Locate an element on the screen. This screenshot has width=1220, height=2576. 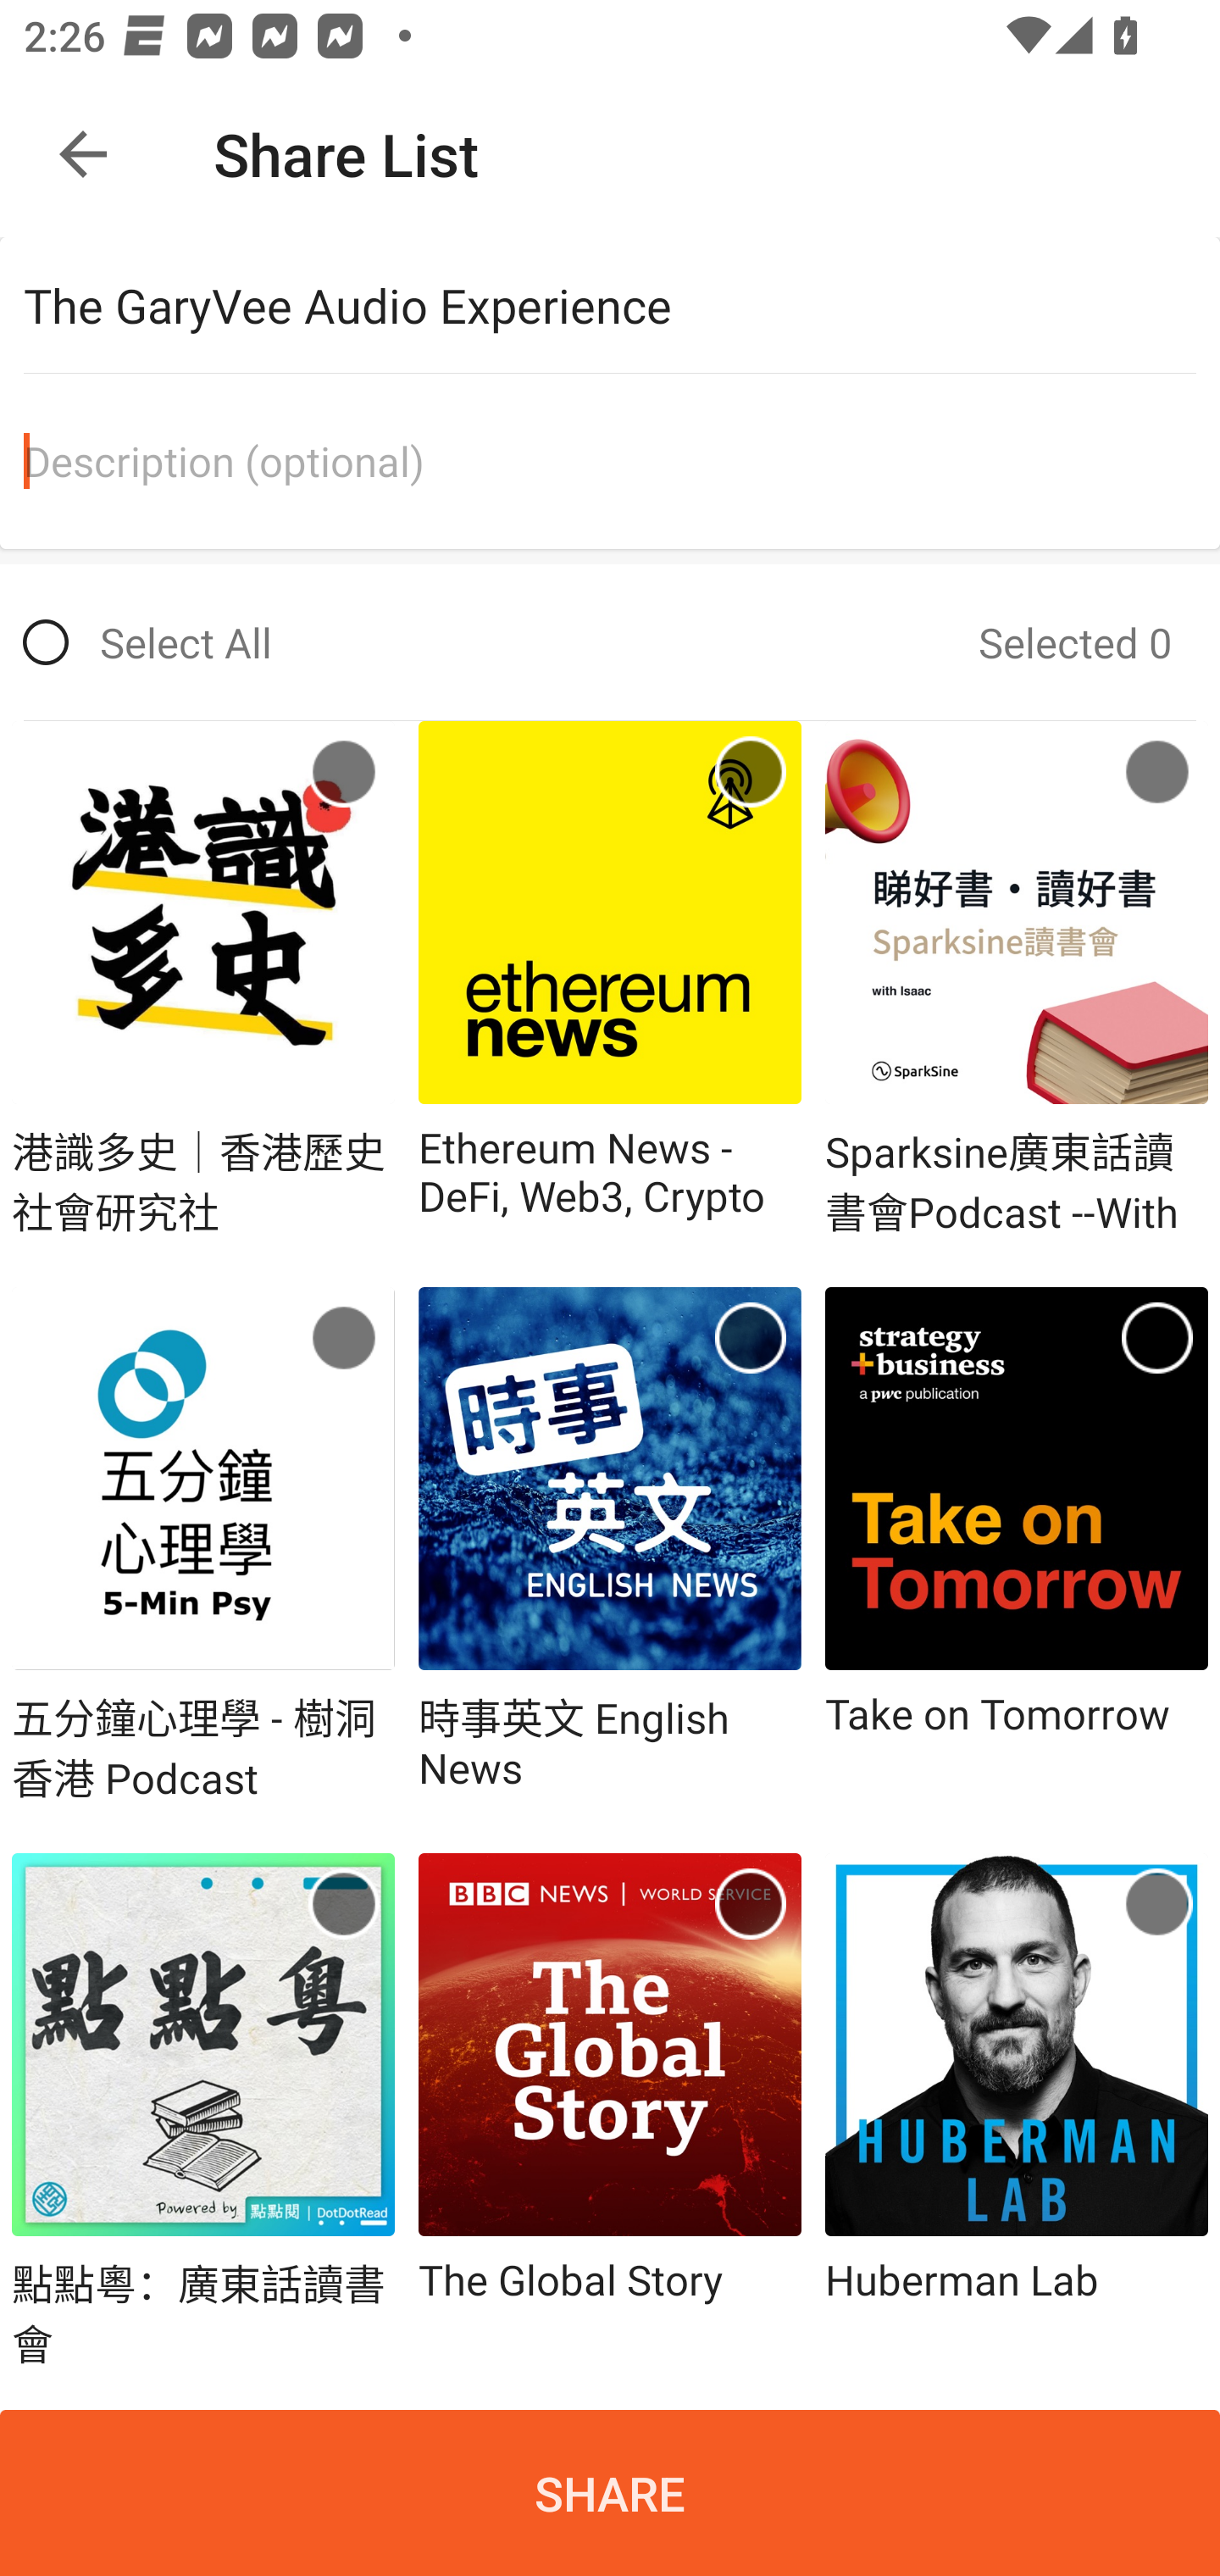
Navigate up is located at coordinates (83, 154).